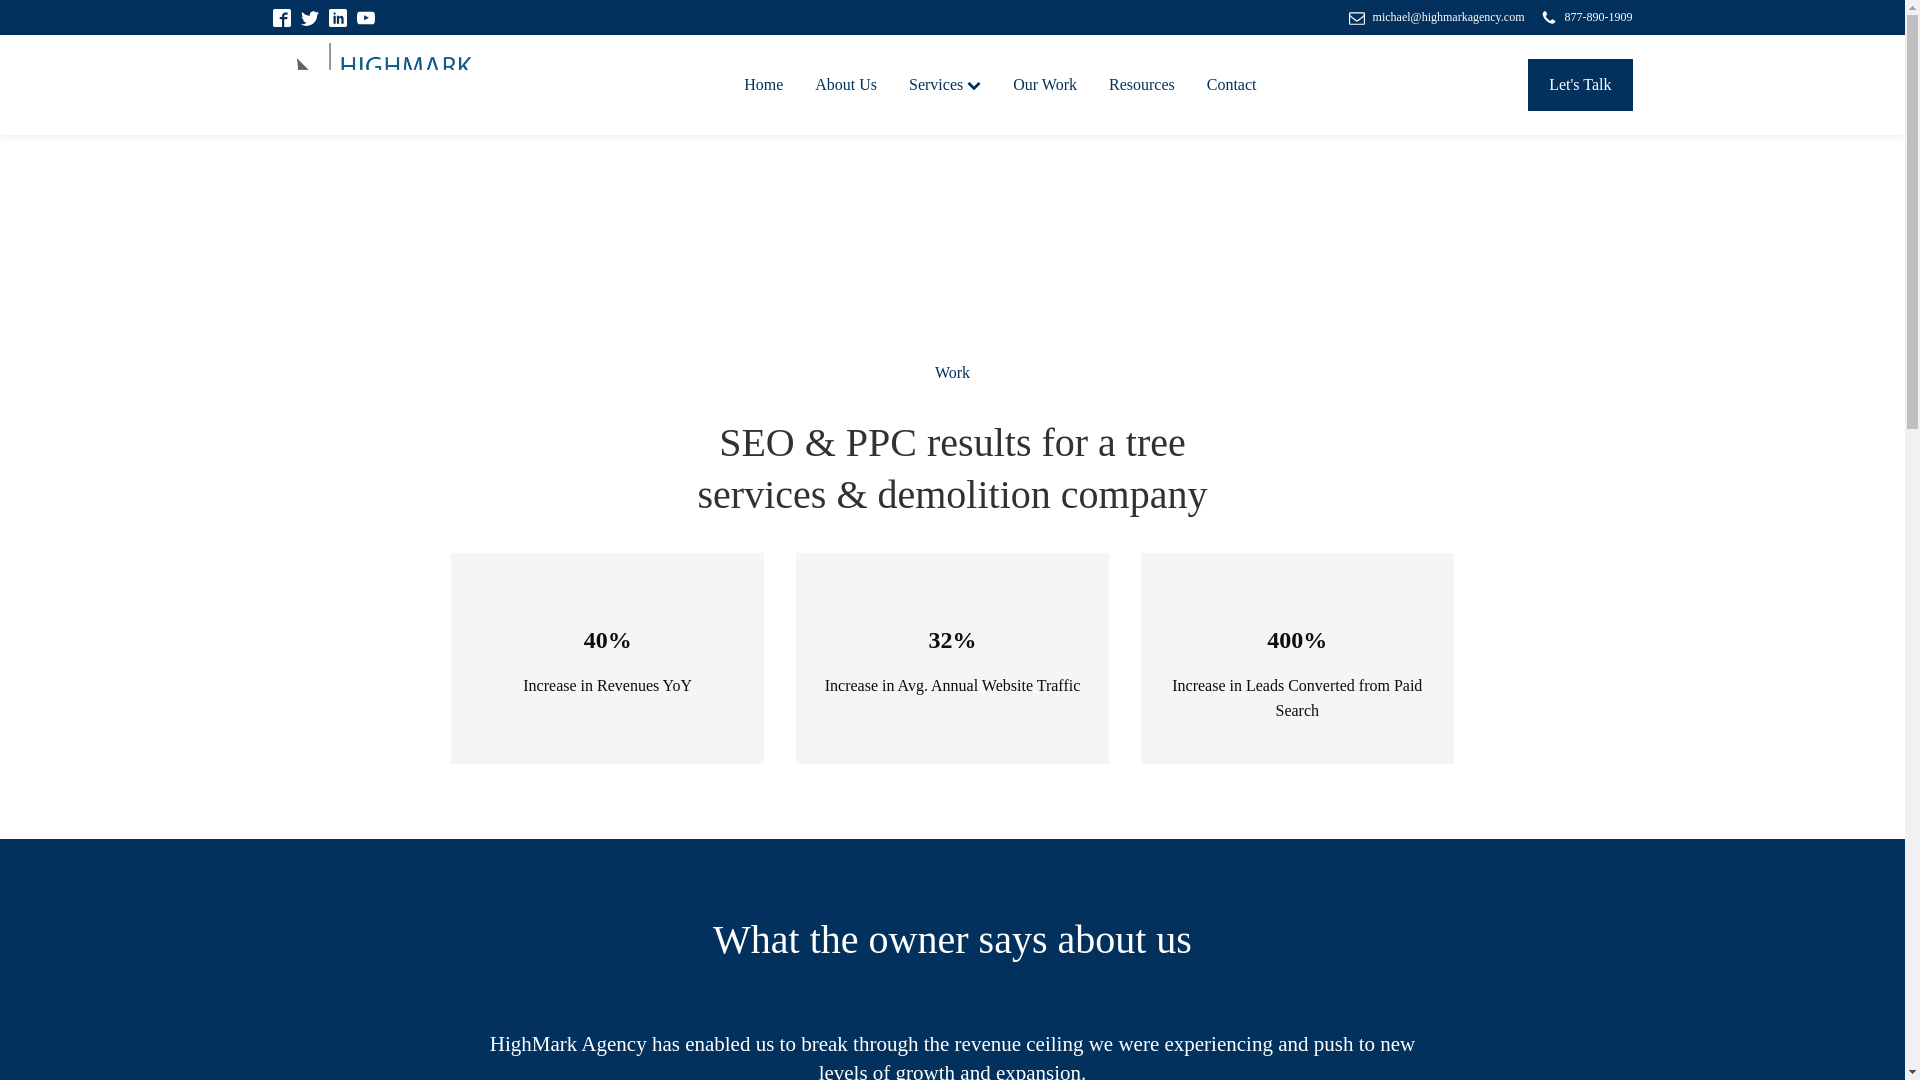 The image size is (1920, 1080). What do you see at coordinates (944, 85) in the screenshot?
I see `Services` at bounding box center [944, 85].